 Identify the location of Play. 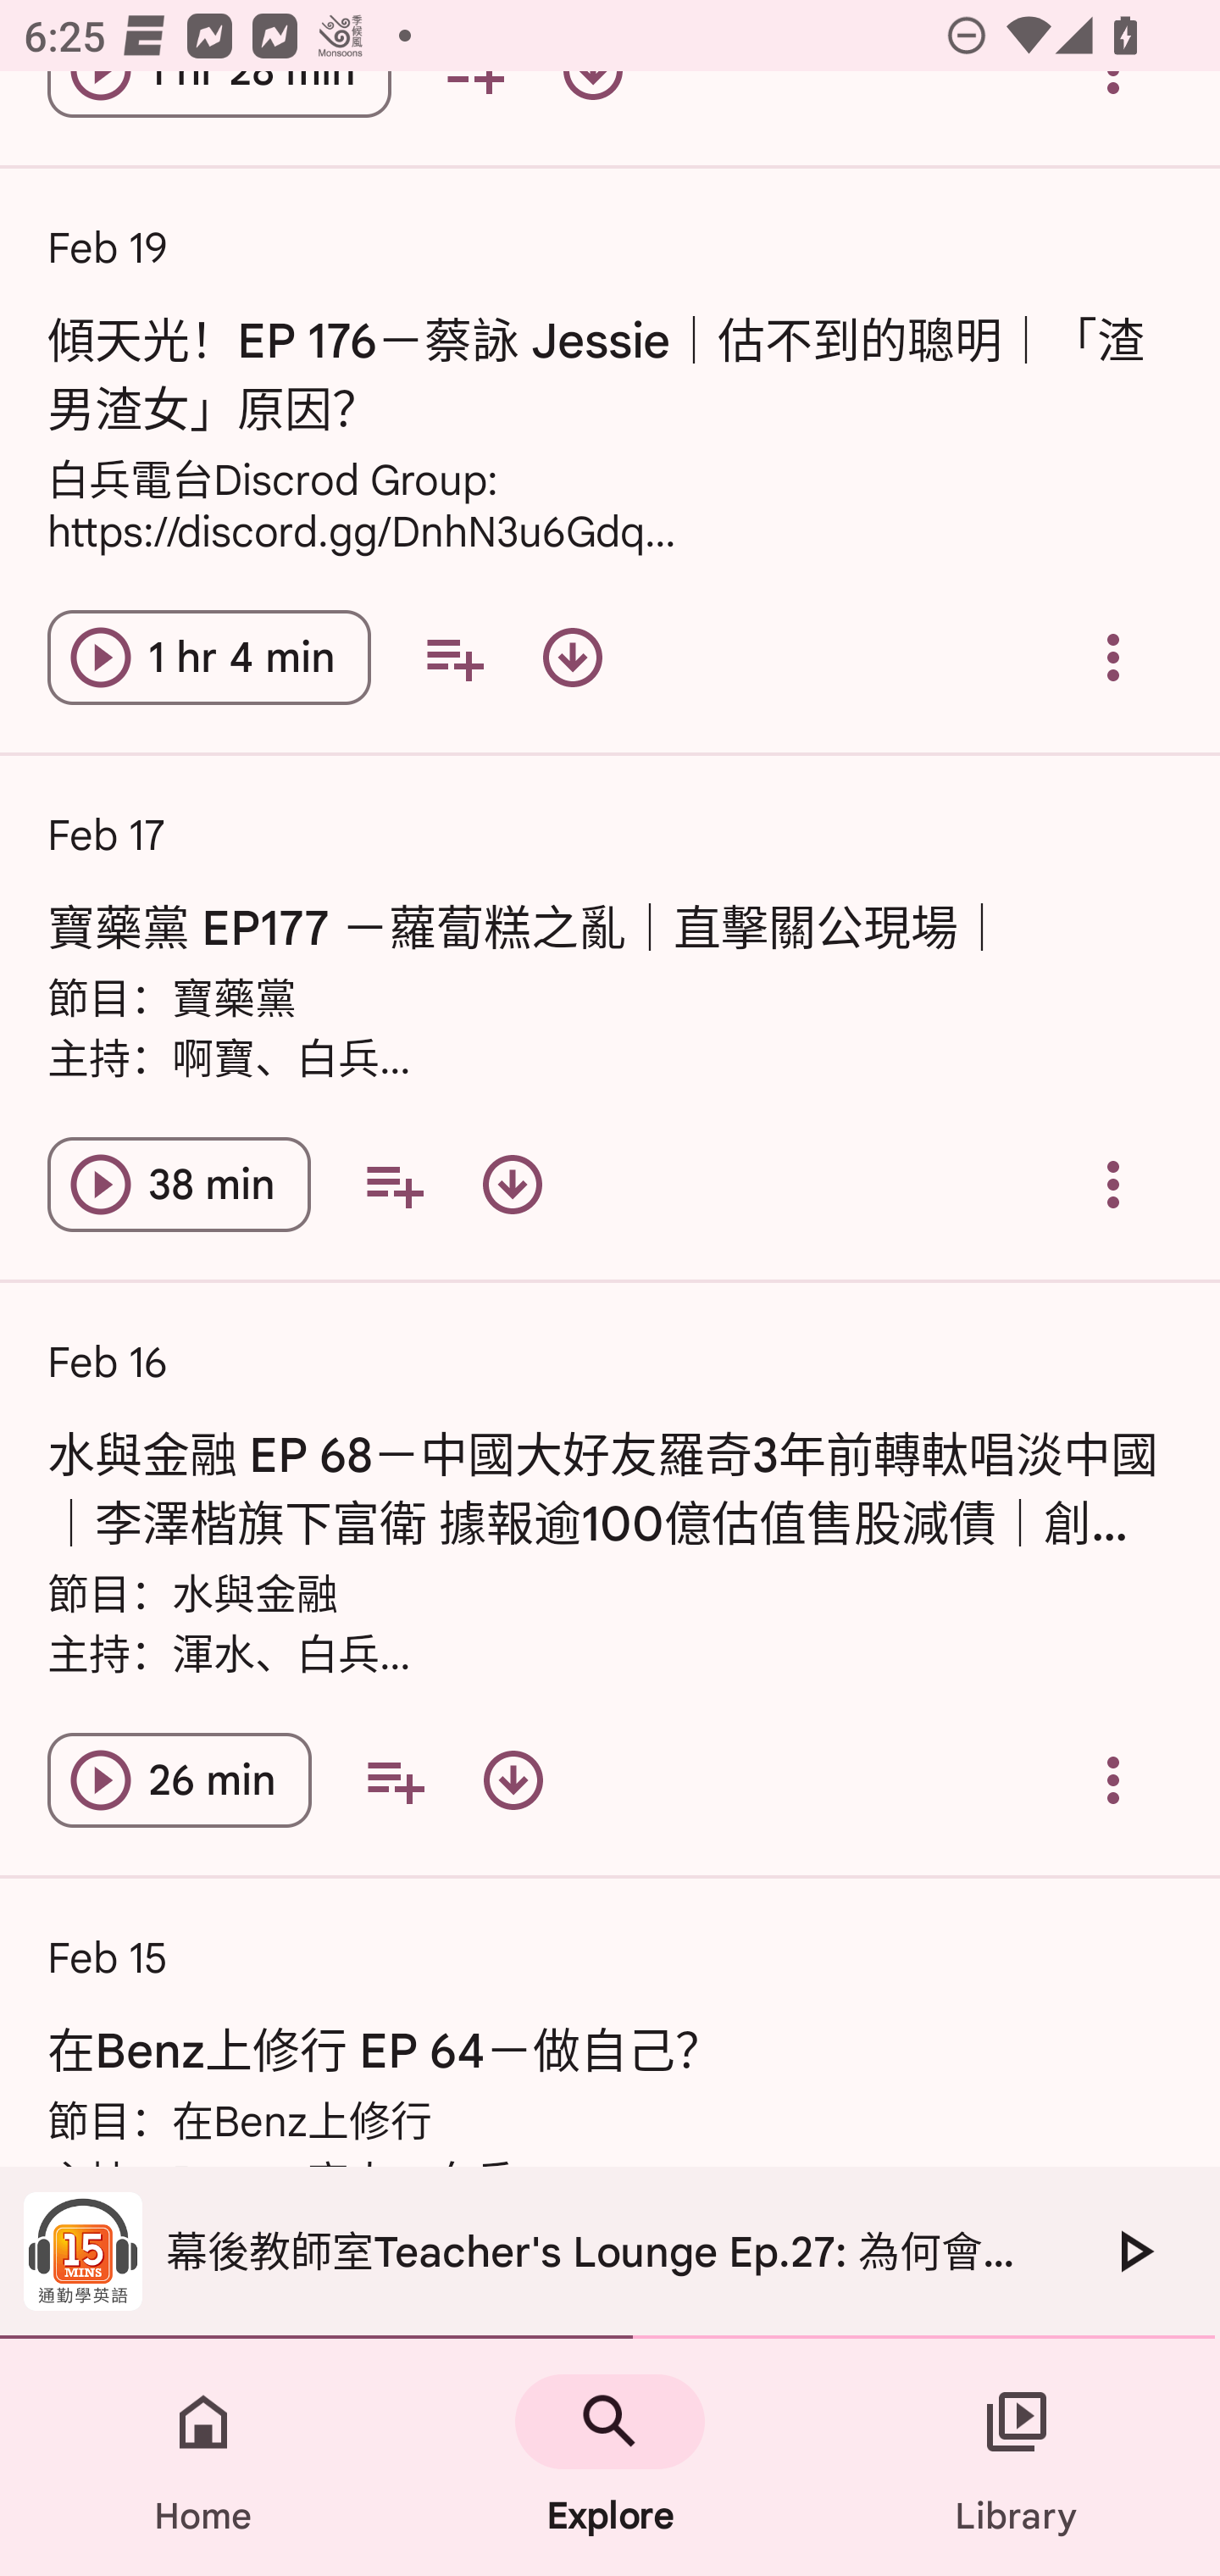
(1134, 2251).